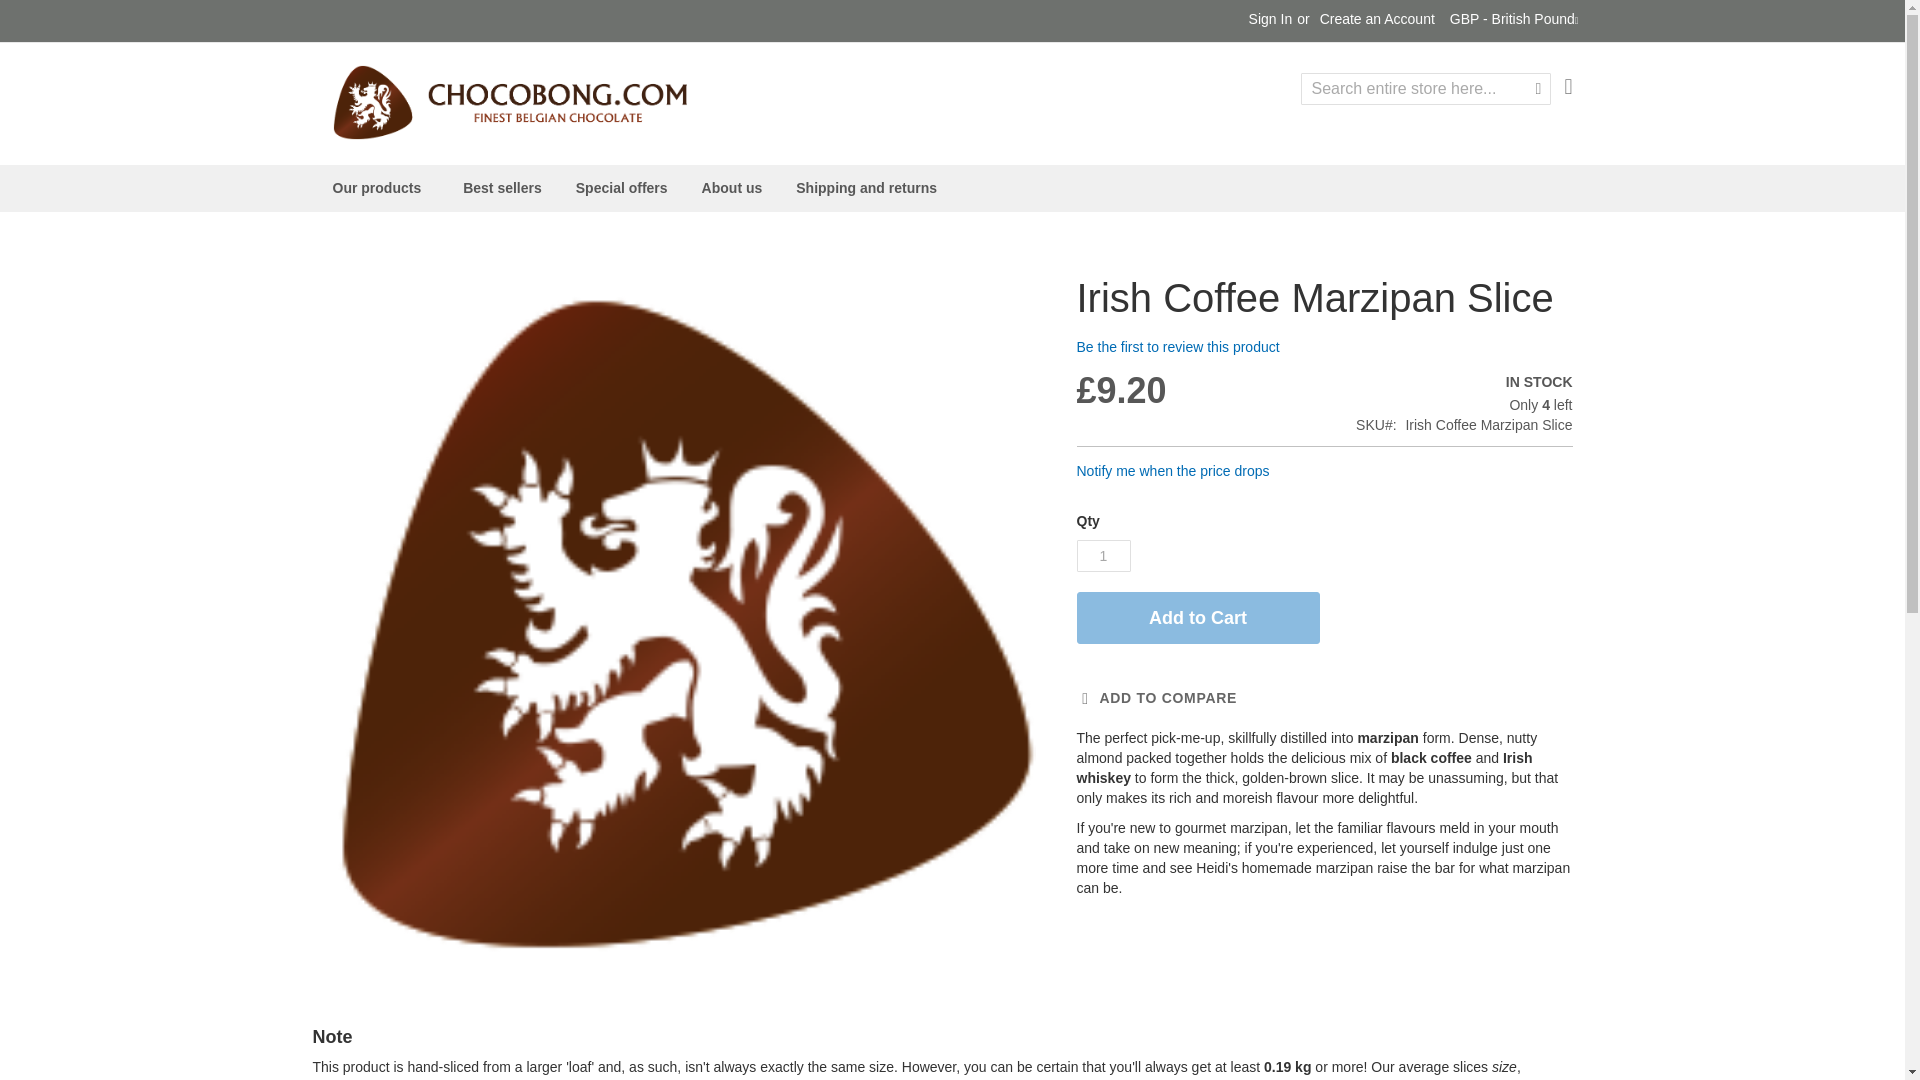 This screenshot has width=1920, height=1080. I want to click on Only 4 left, so click(1464, 406).